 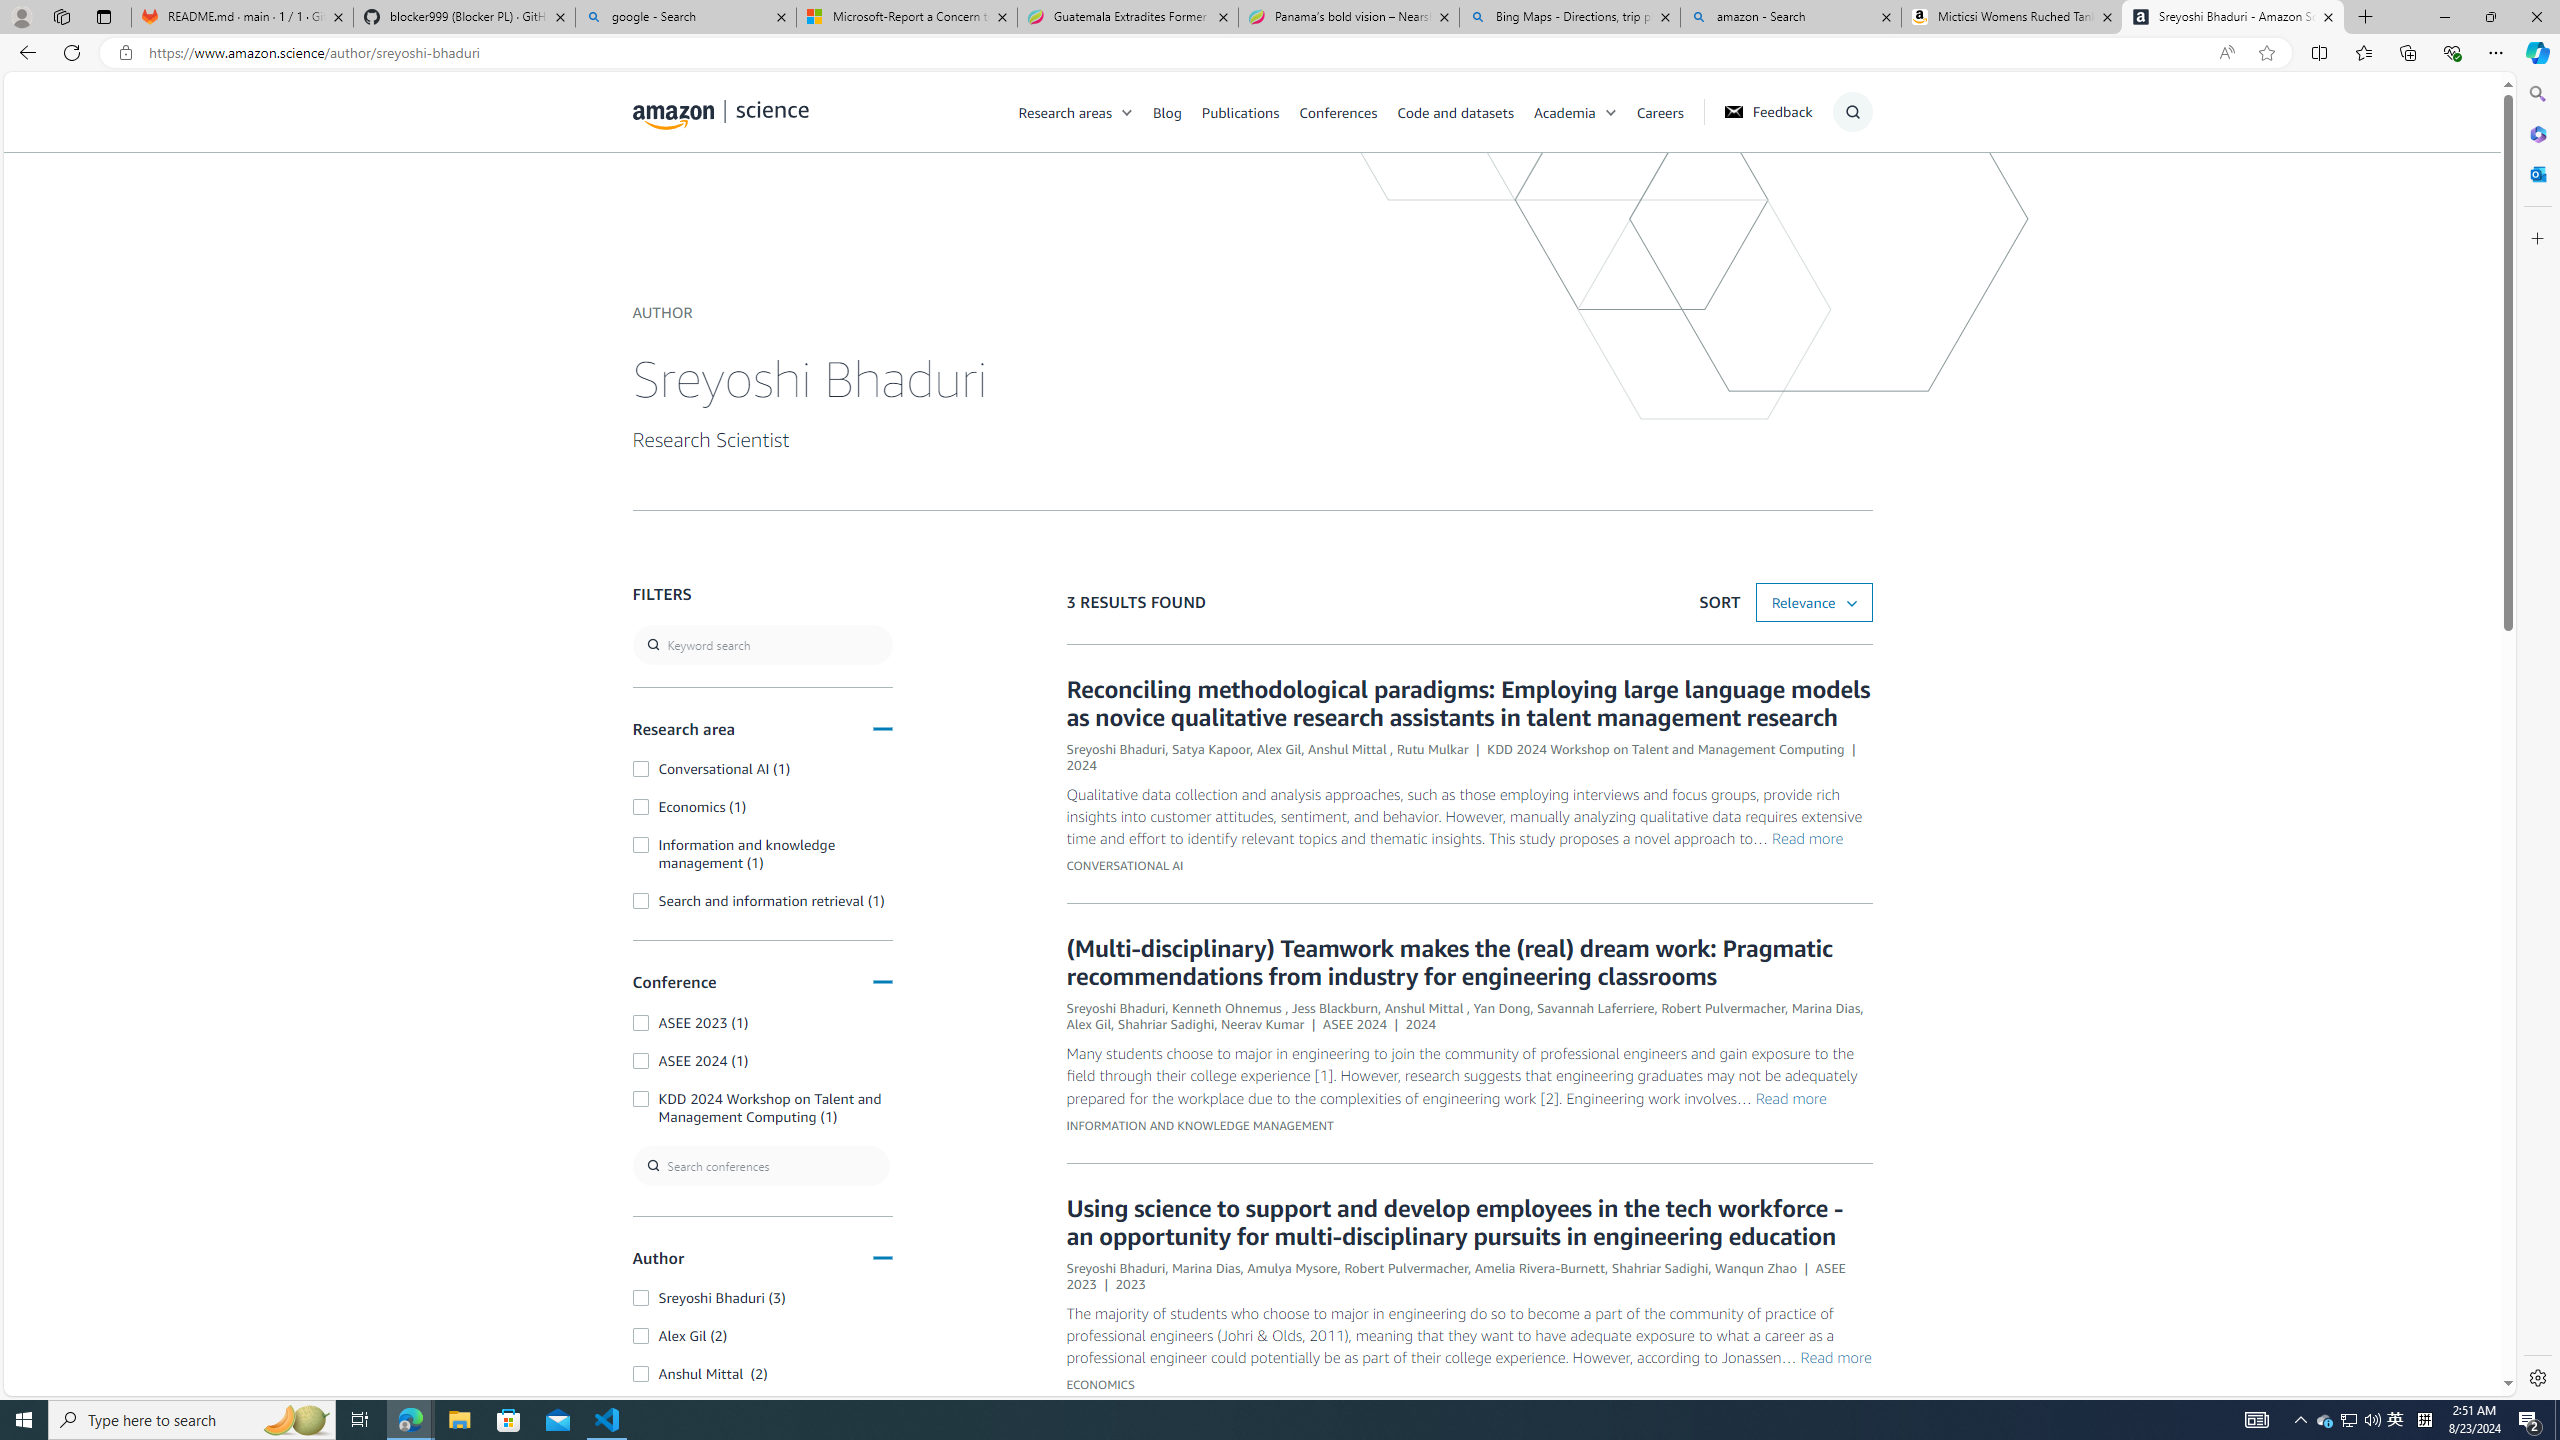 I want to click on Read more, so click(x=1835, y=1356).